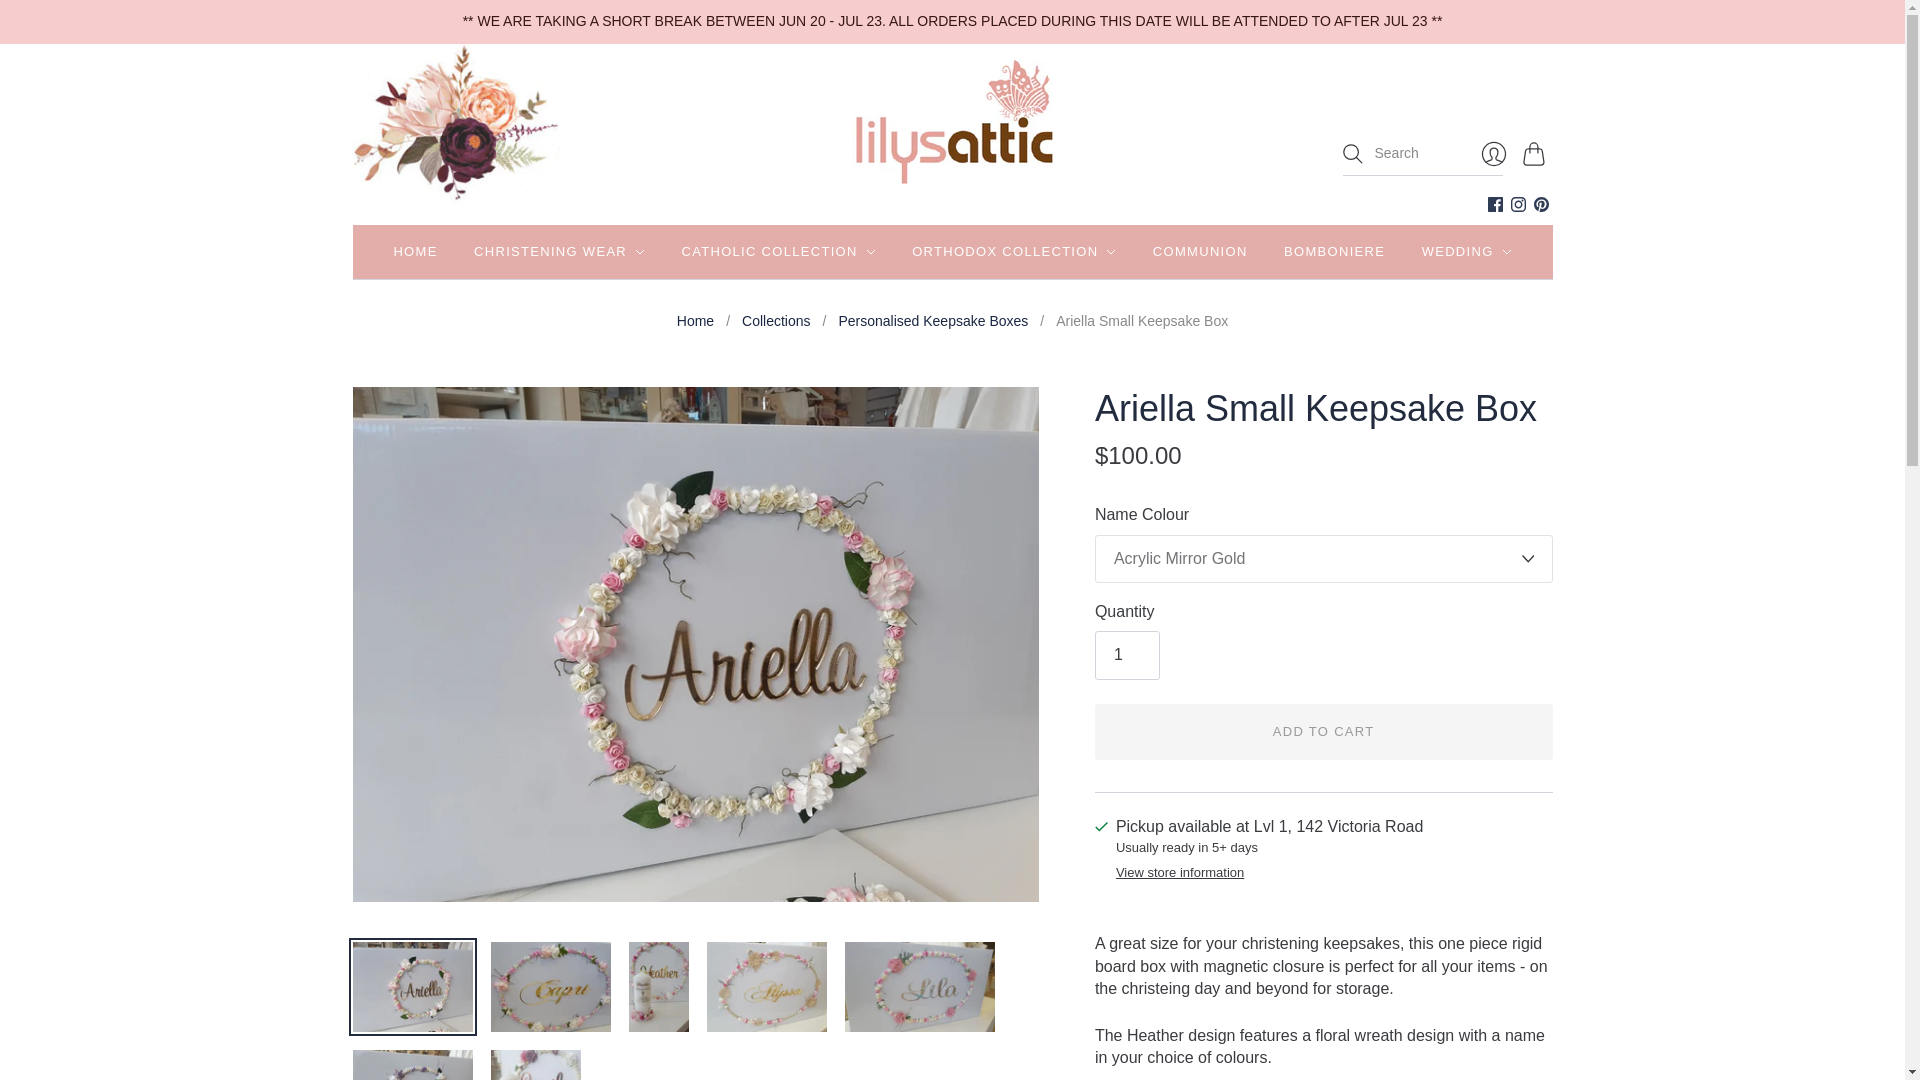  I want to click on Login, so click(1493, 153).